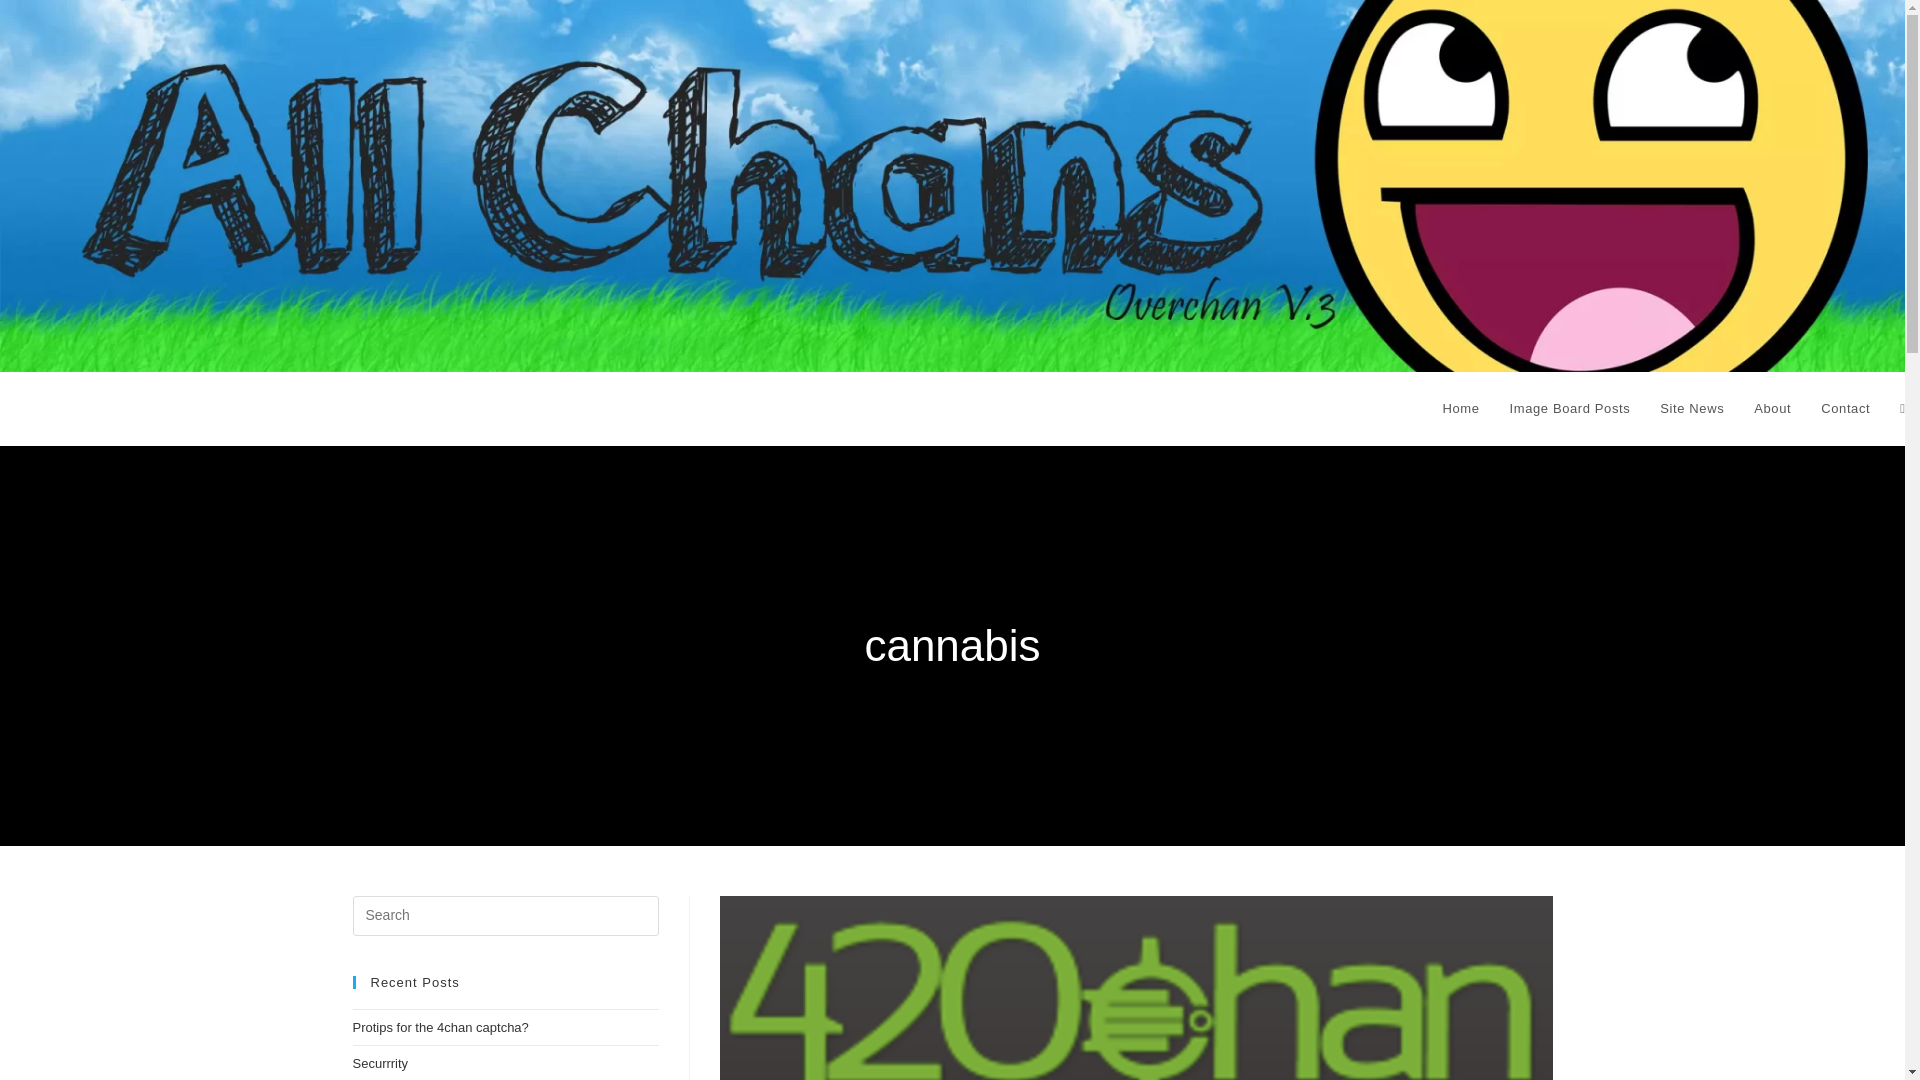  What do you see at coordinates (1570, 408) in the screenshot?
I see `Image Board Posts` at bounding box center [1570, 408].